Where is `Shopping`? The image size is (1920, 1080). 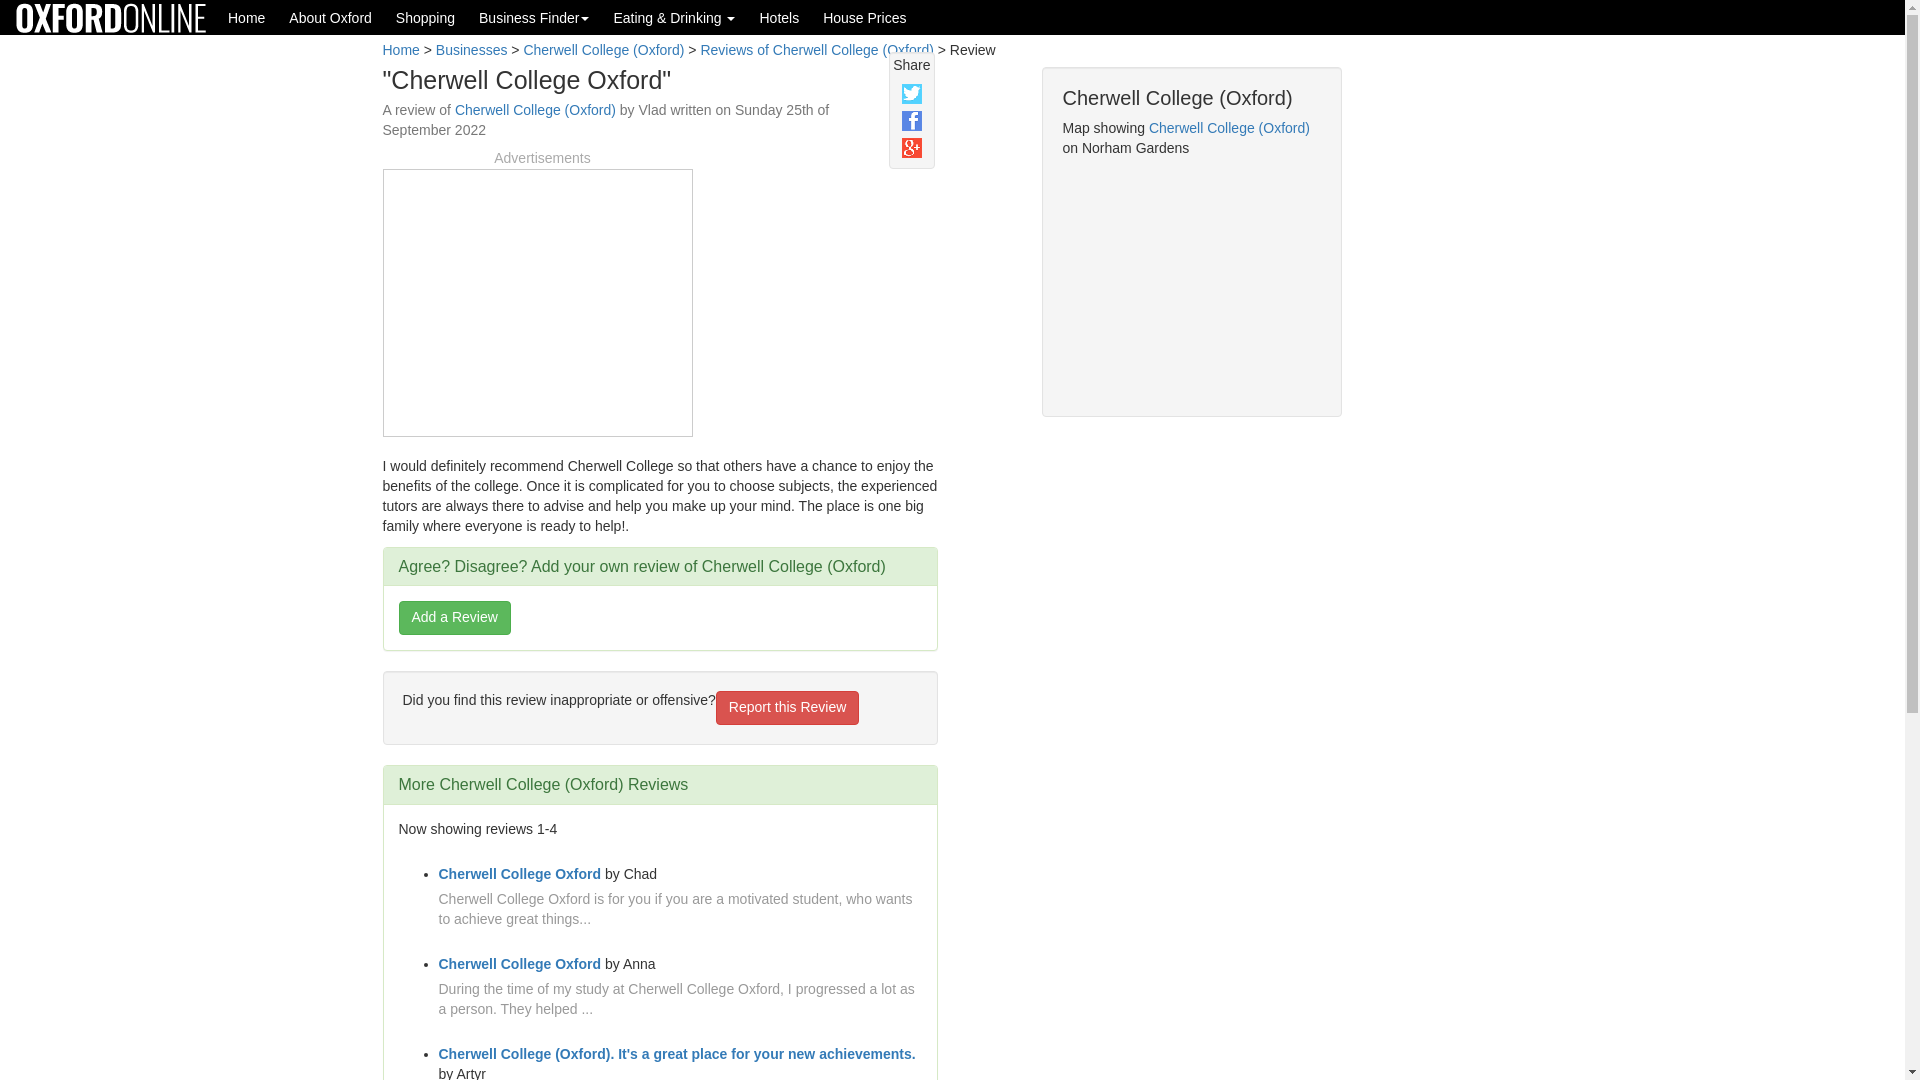 Shopping is located at coordinates (425, 17).